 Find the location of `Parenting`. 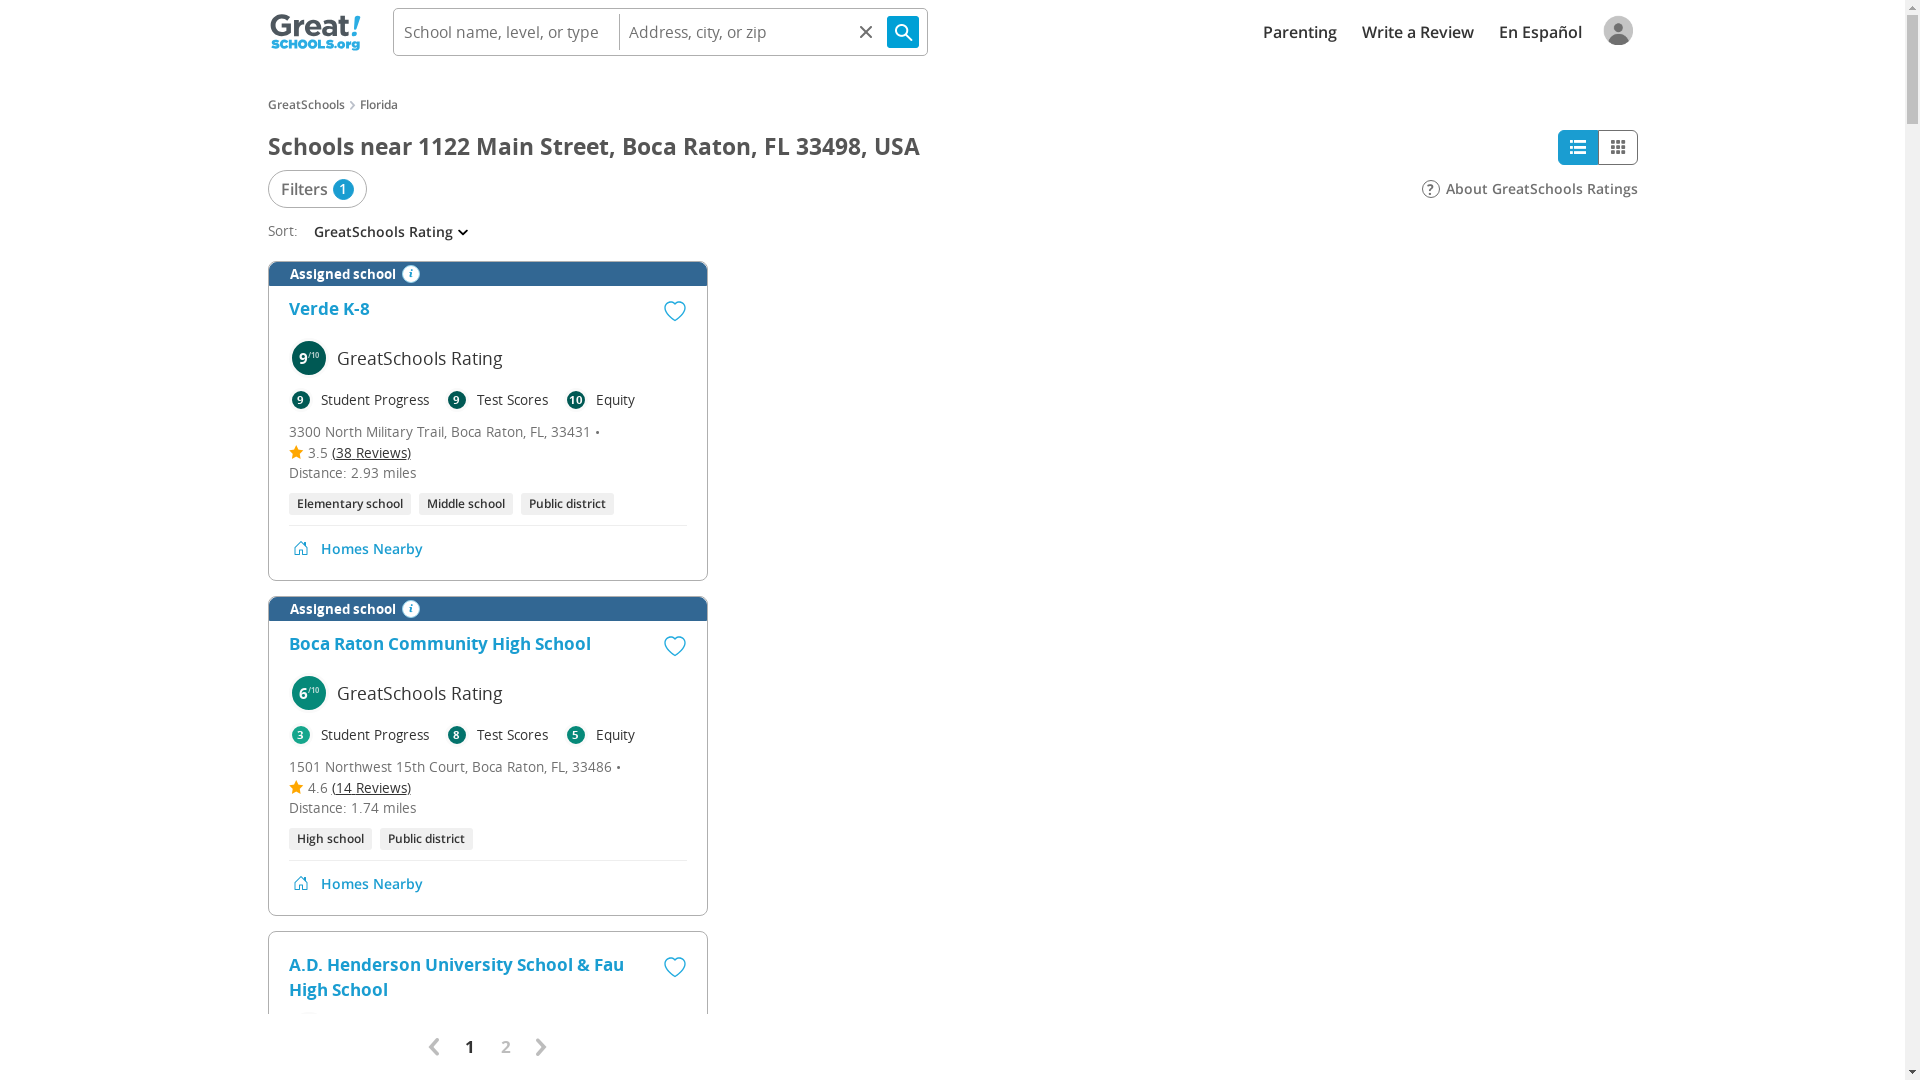

Parenting is located at coordinates (1299, 32).